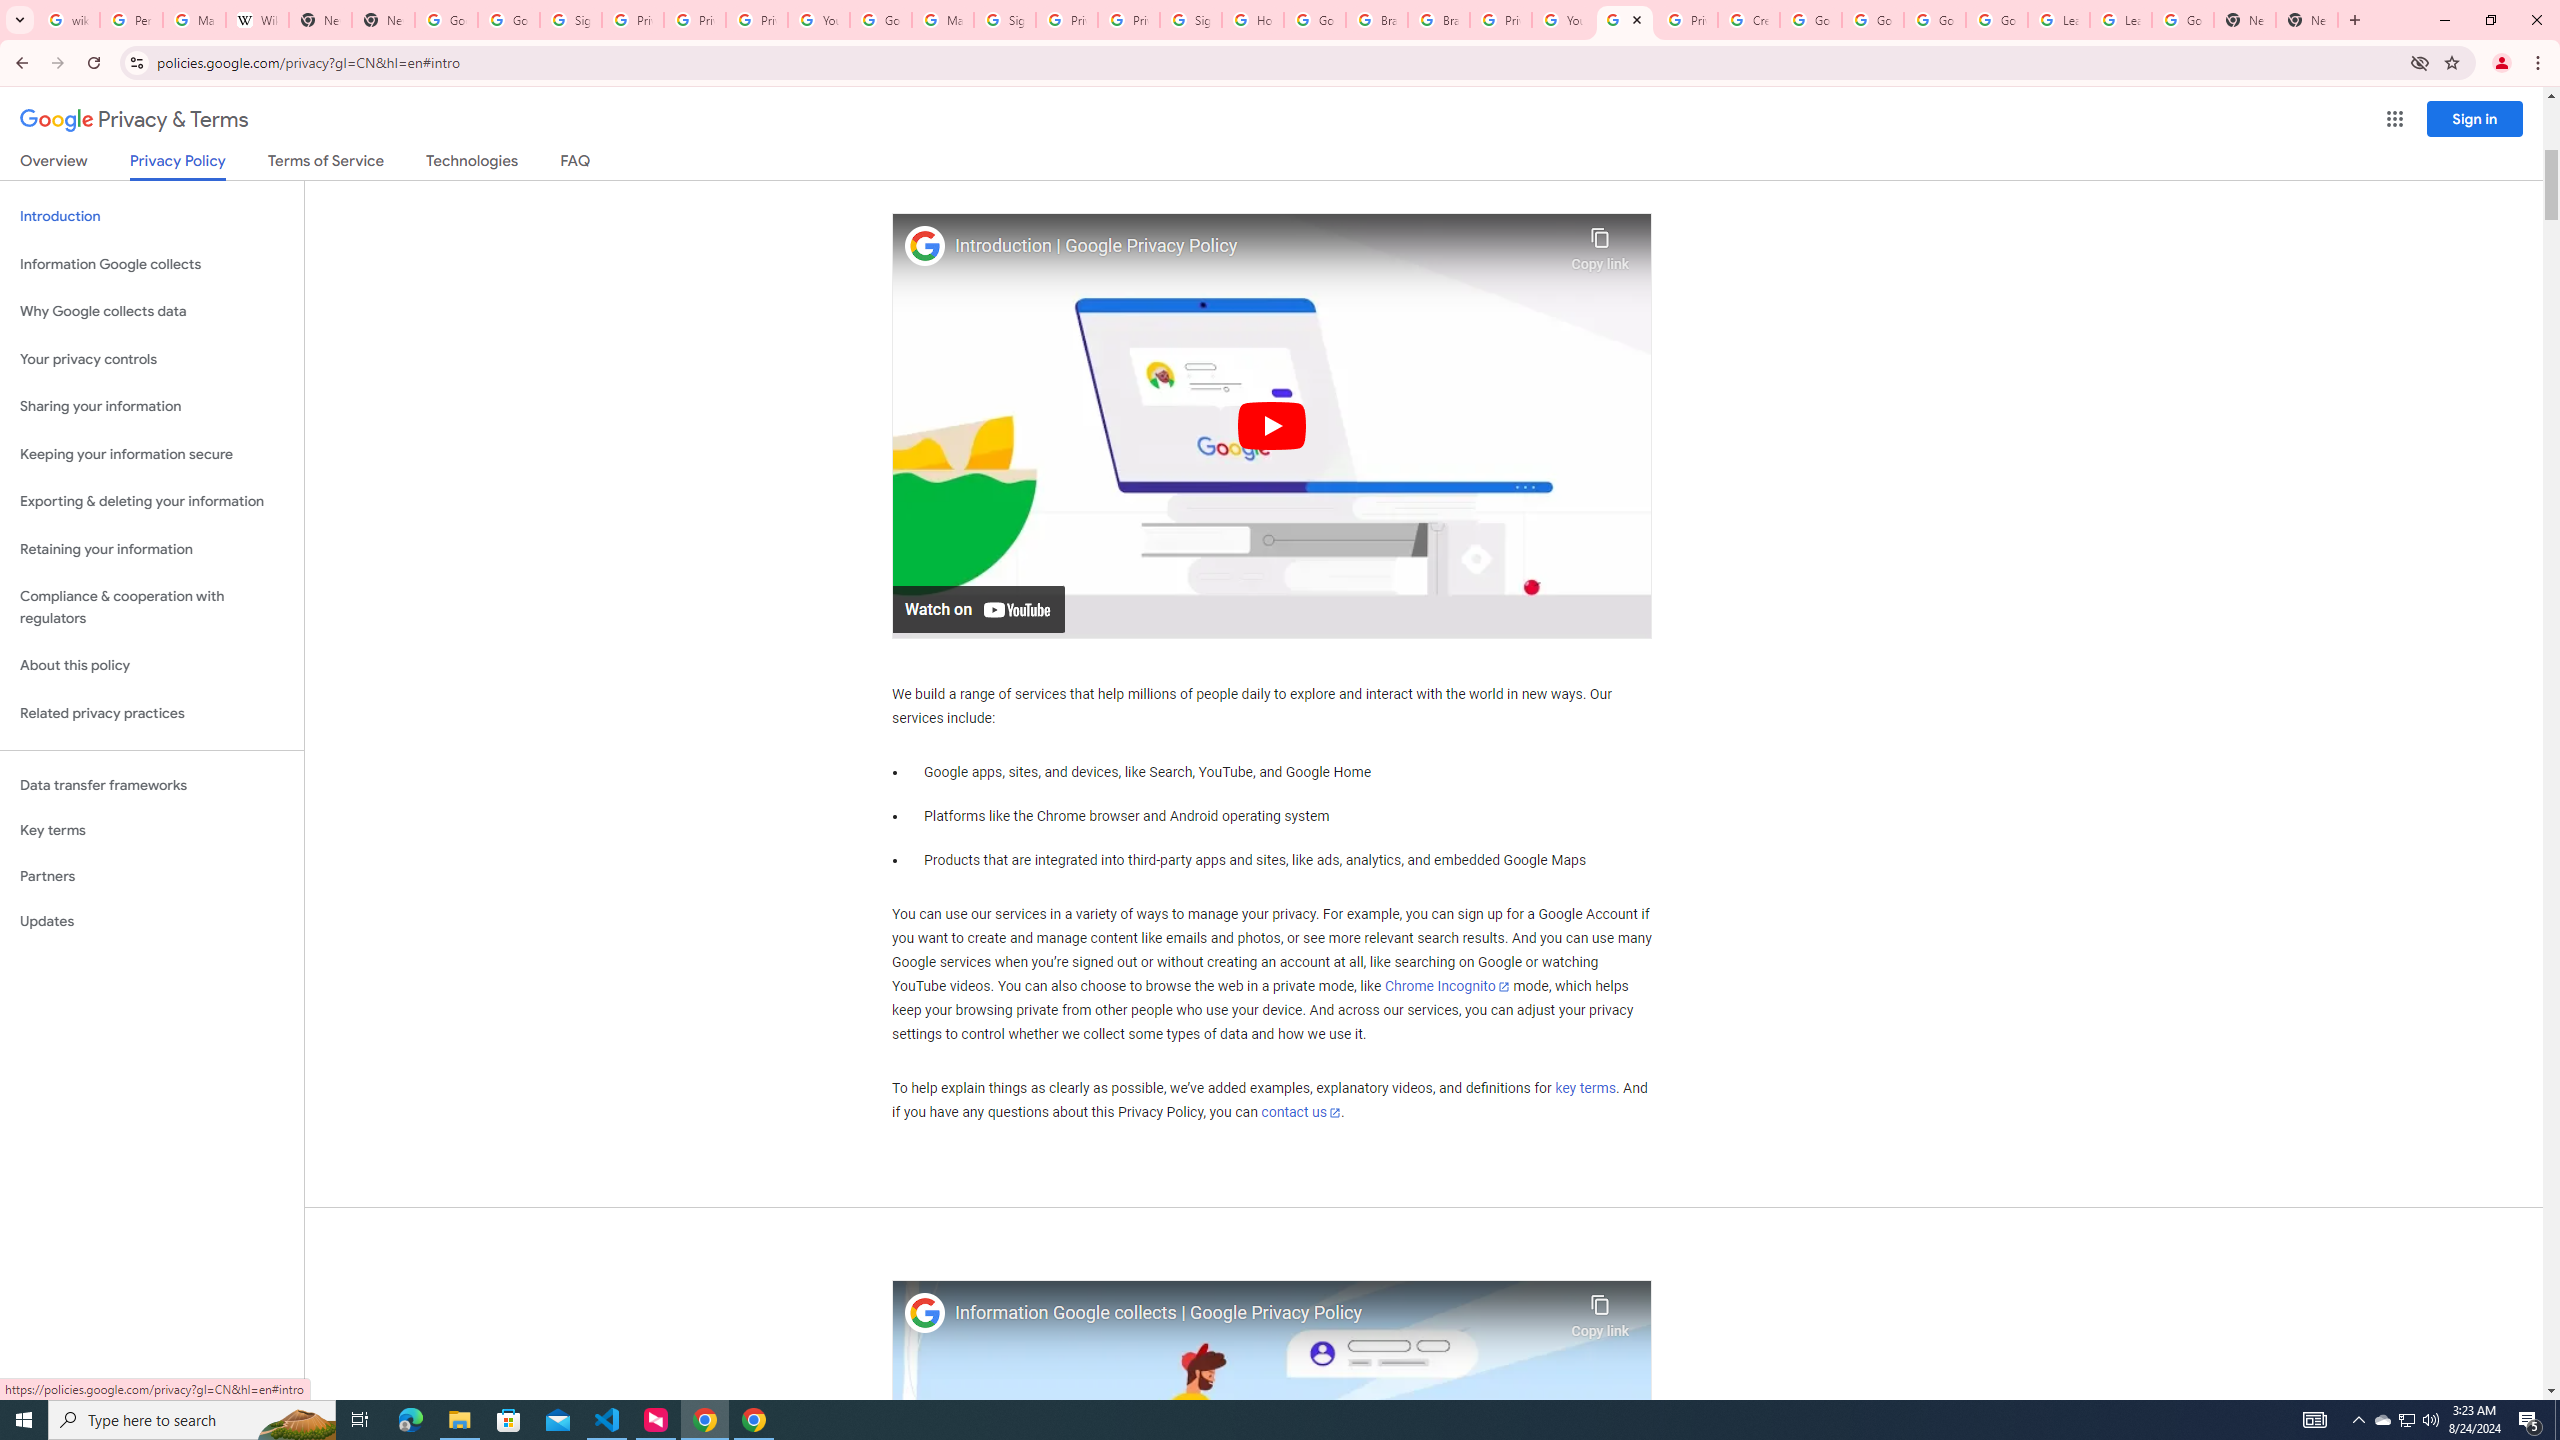 This screenshot has height=1440, width=2560. What do you see at coordinates (194, 20) in the screenshot?
I see `Manage your Location History - Google Search Help` at bounding box center [194, 20].